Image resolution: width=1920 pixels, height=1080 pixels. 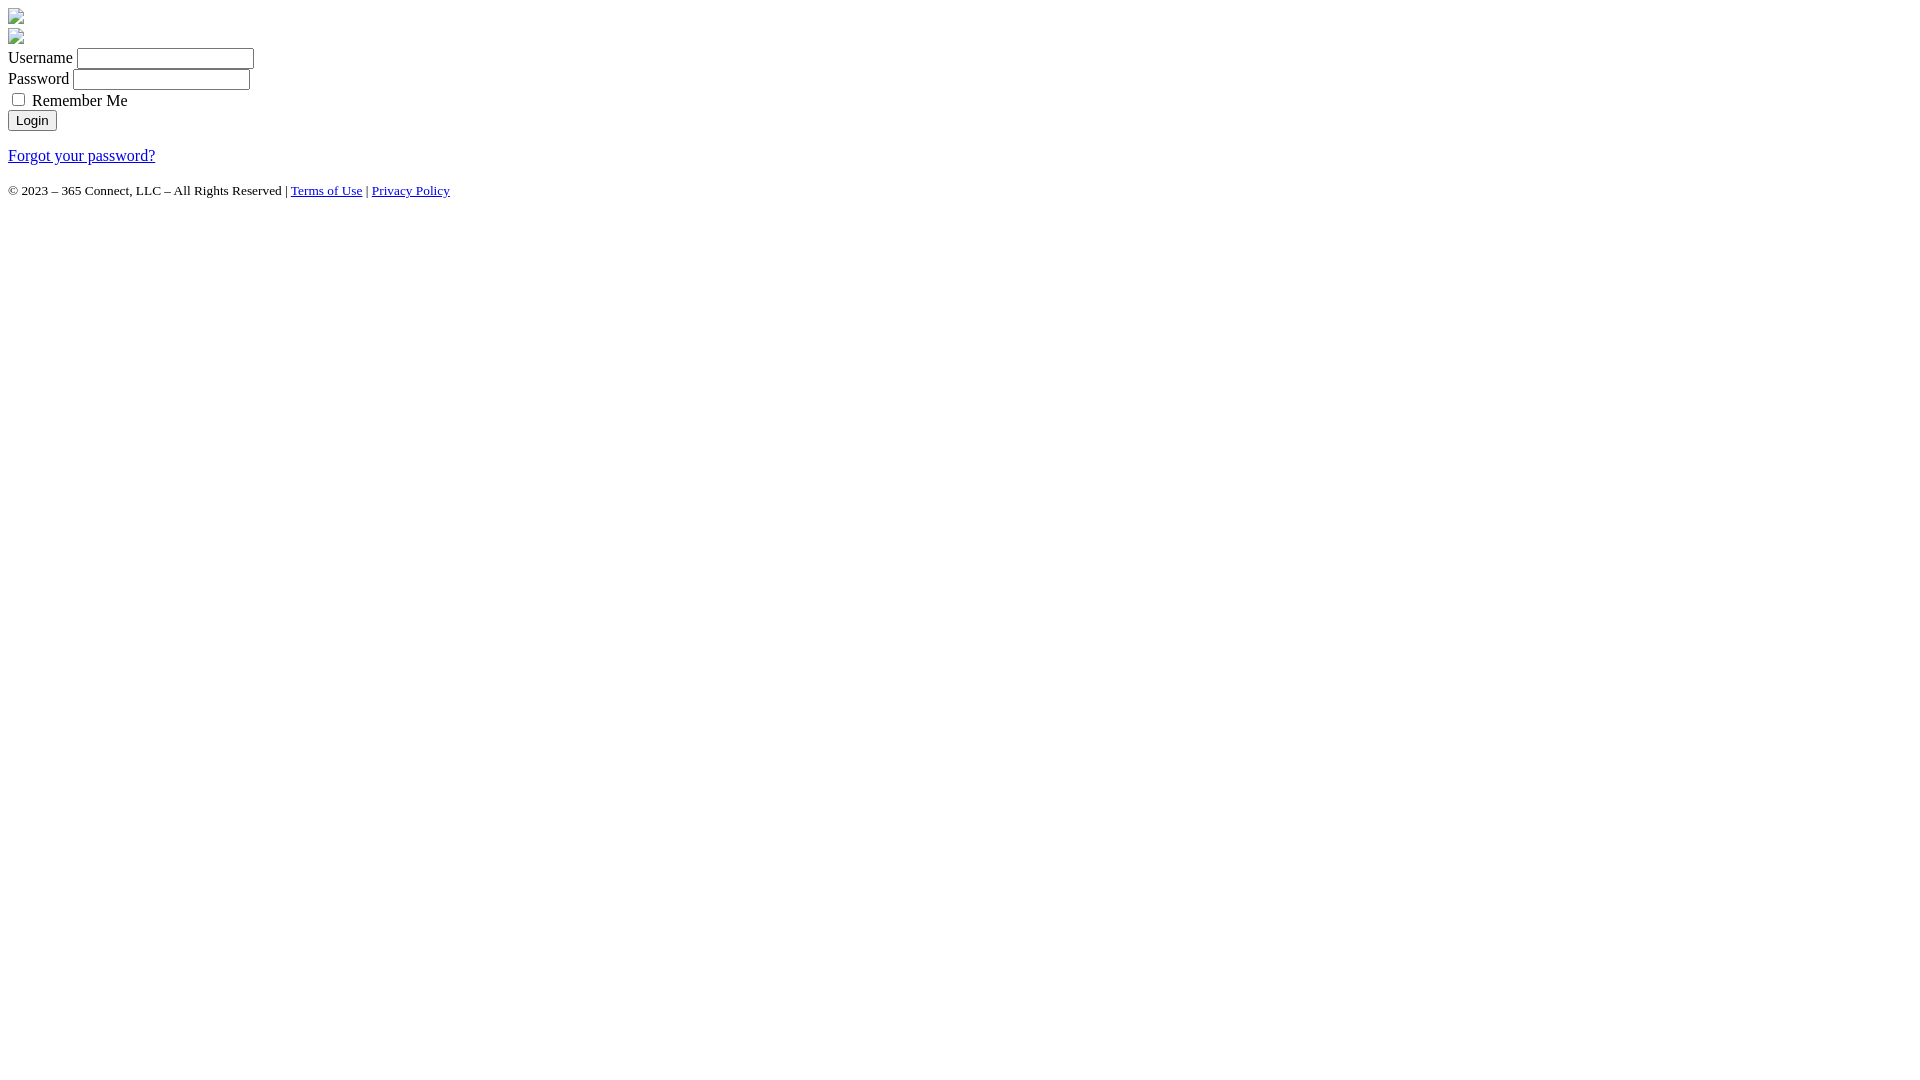 What do you see at coordinates (411, 190) in the screenshot?
I see `Privacy Policy` at bounding box center [411, 190].